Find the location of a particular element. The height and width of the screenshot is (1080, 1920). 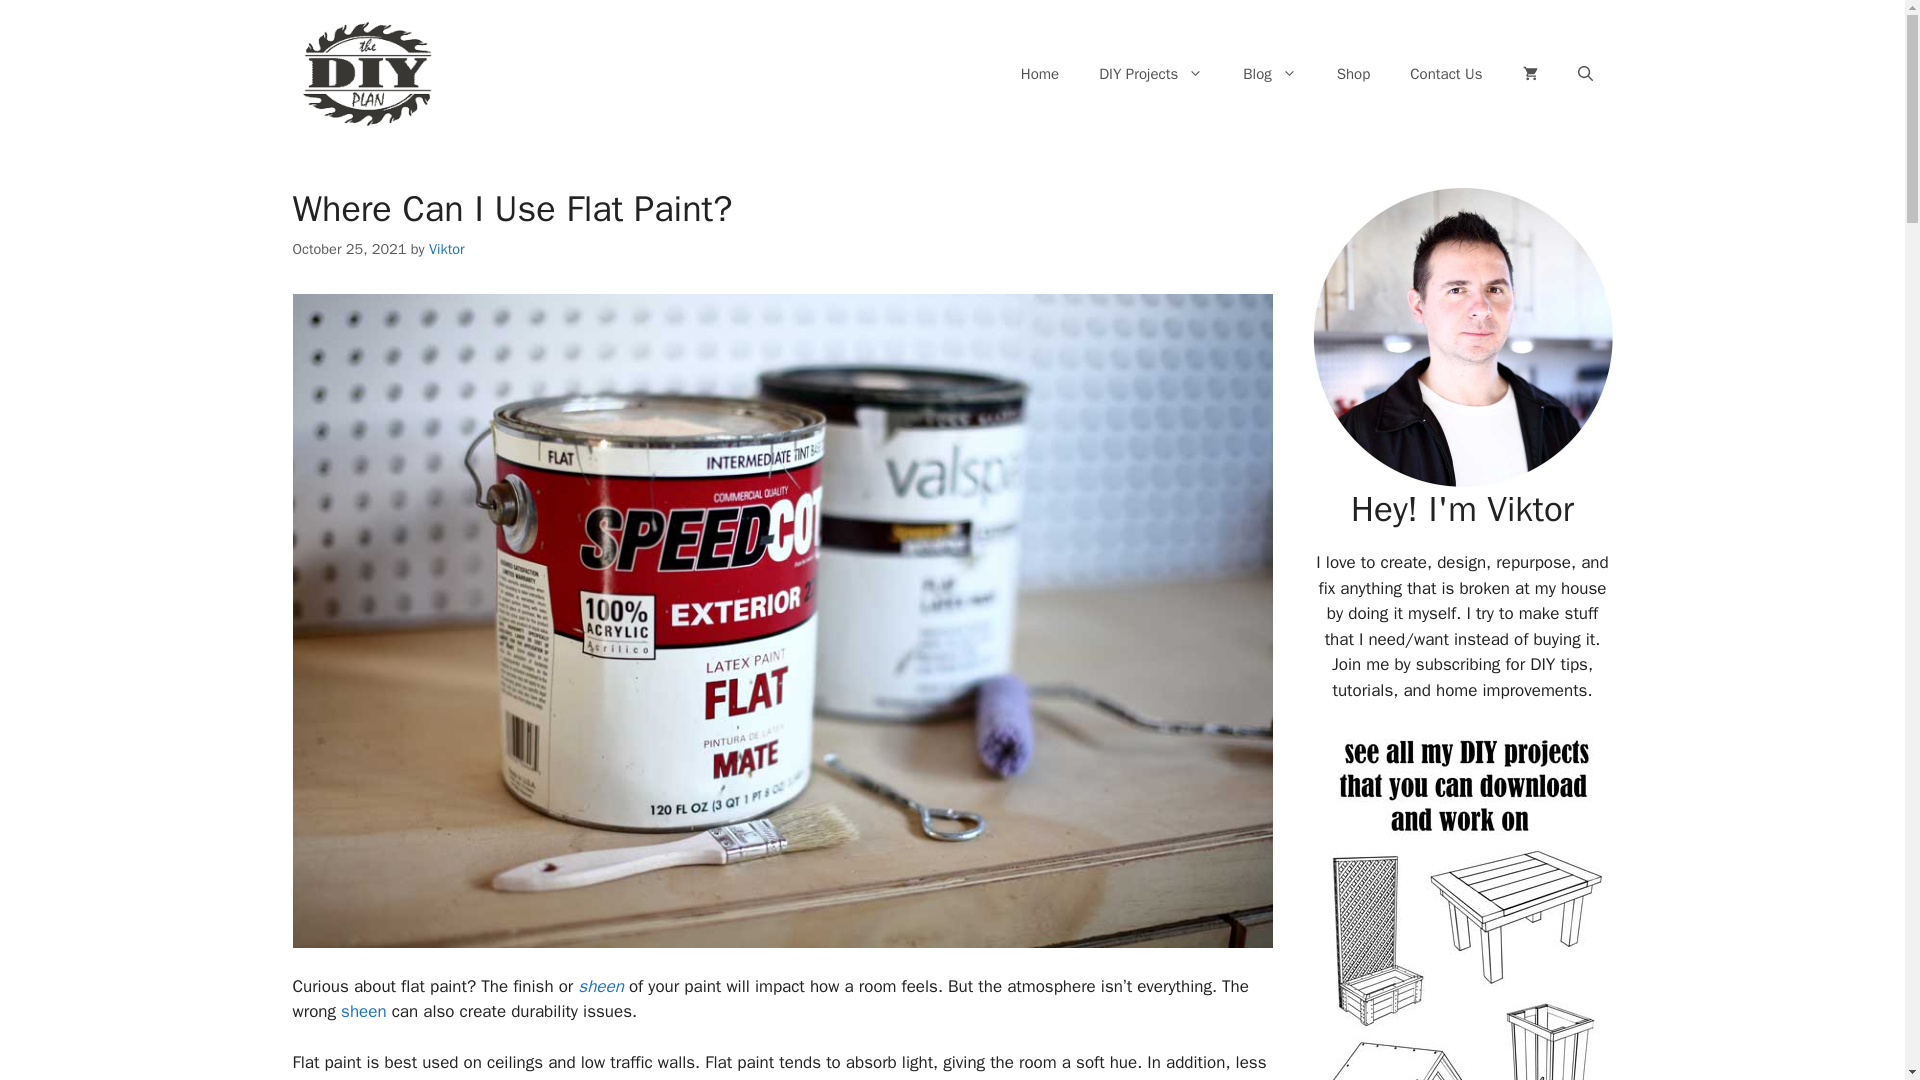

DIY Projects is located at coordinates (1151, 74).